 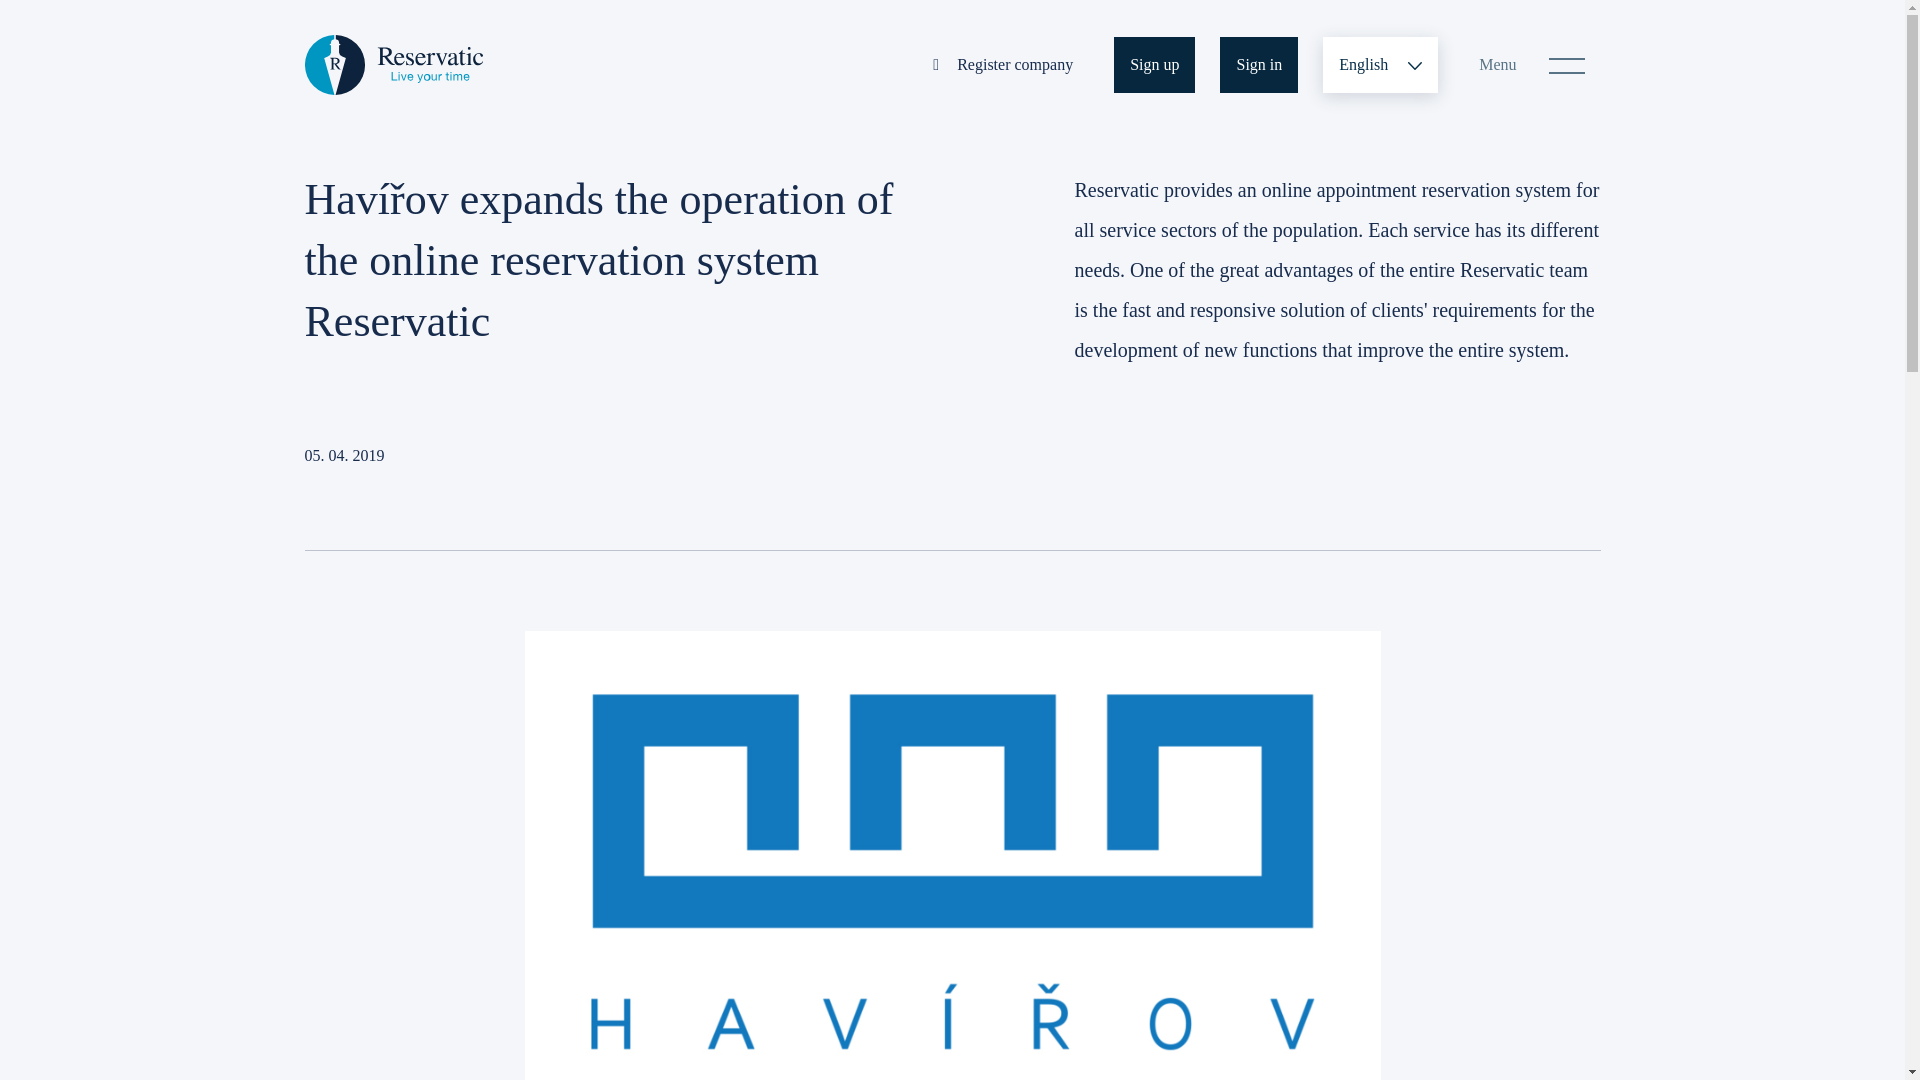 I want to click on Sign up, so click(x=1154, y=63).